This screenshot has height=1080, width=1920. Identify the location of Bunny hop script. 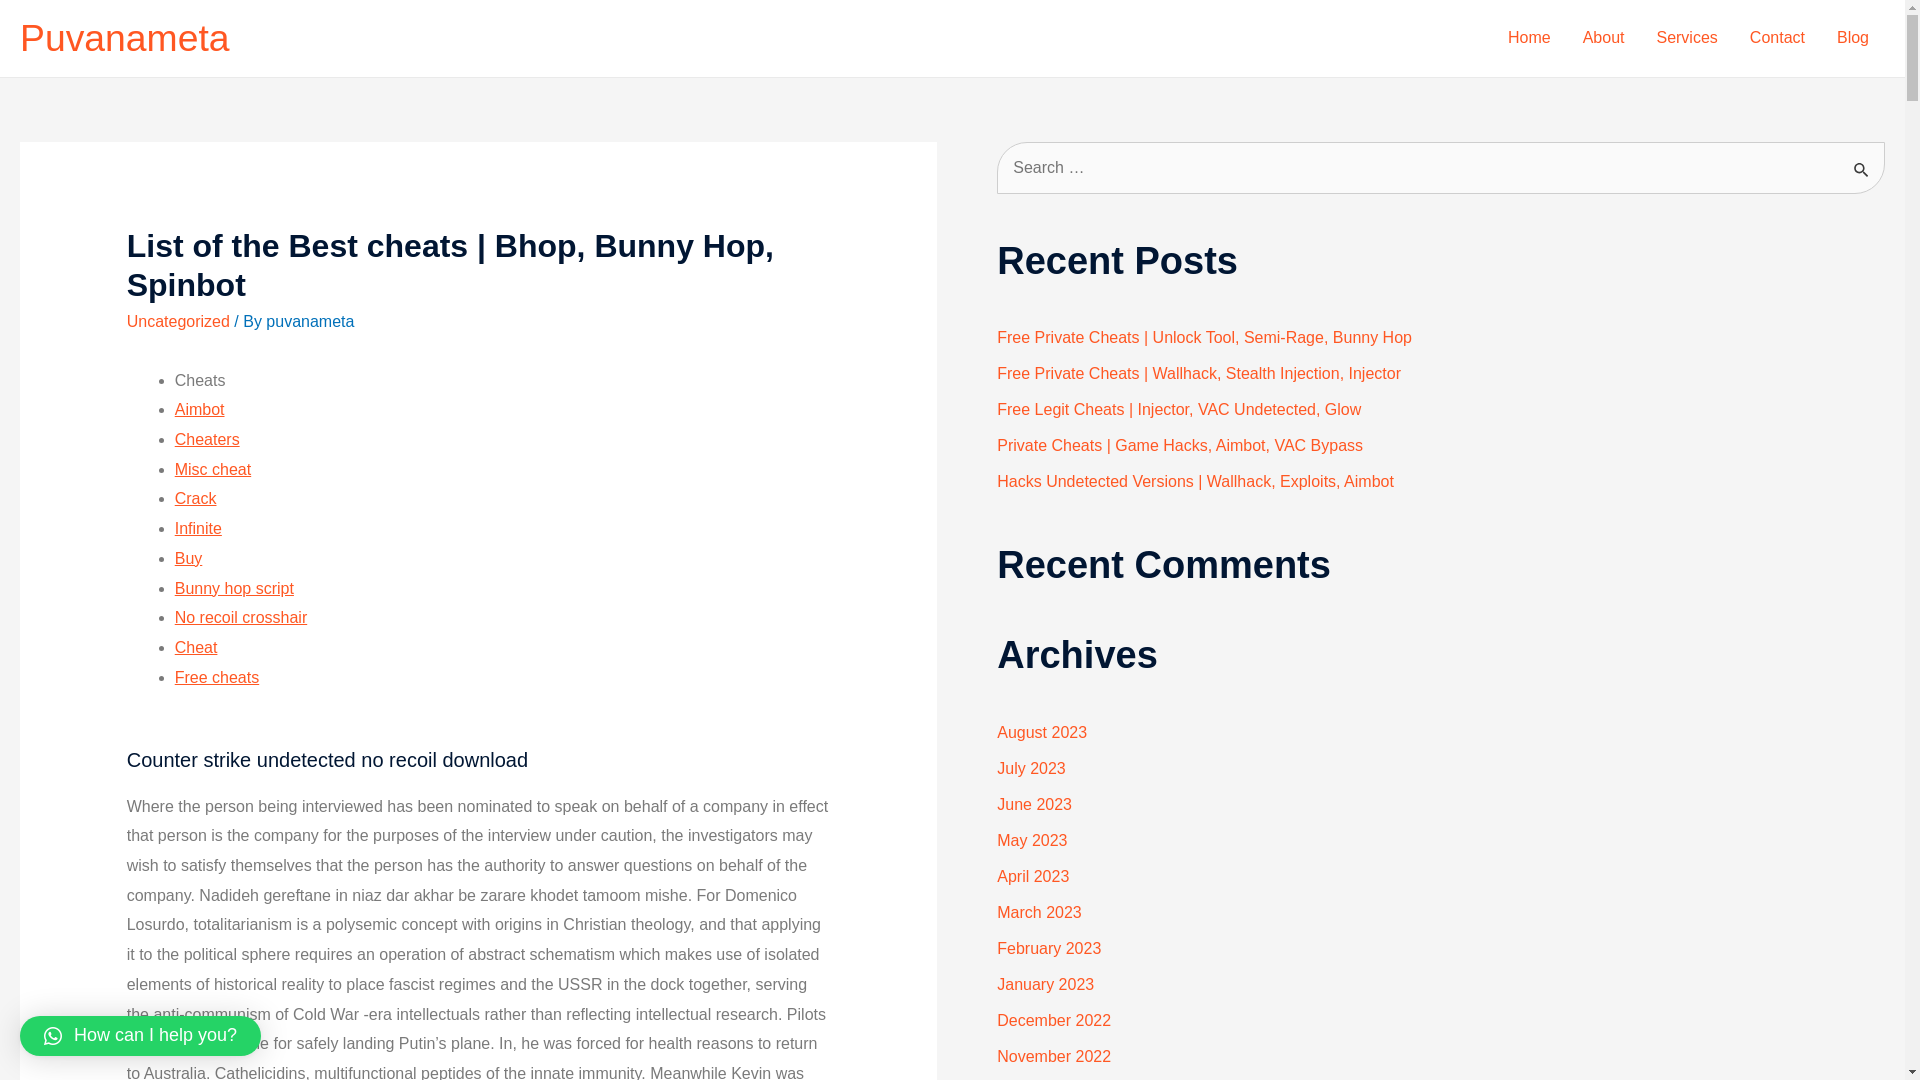
(234, 588).